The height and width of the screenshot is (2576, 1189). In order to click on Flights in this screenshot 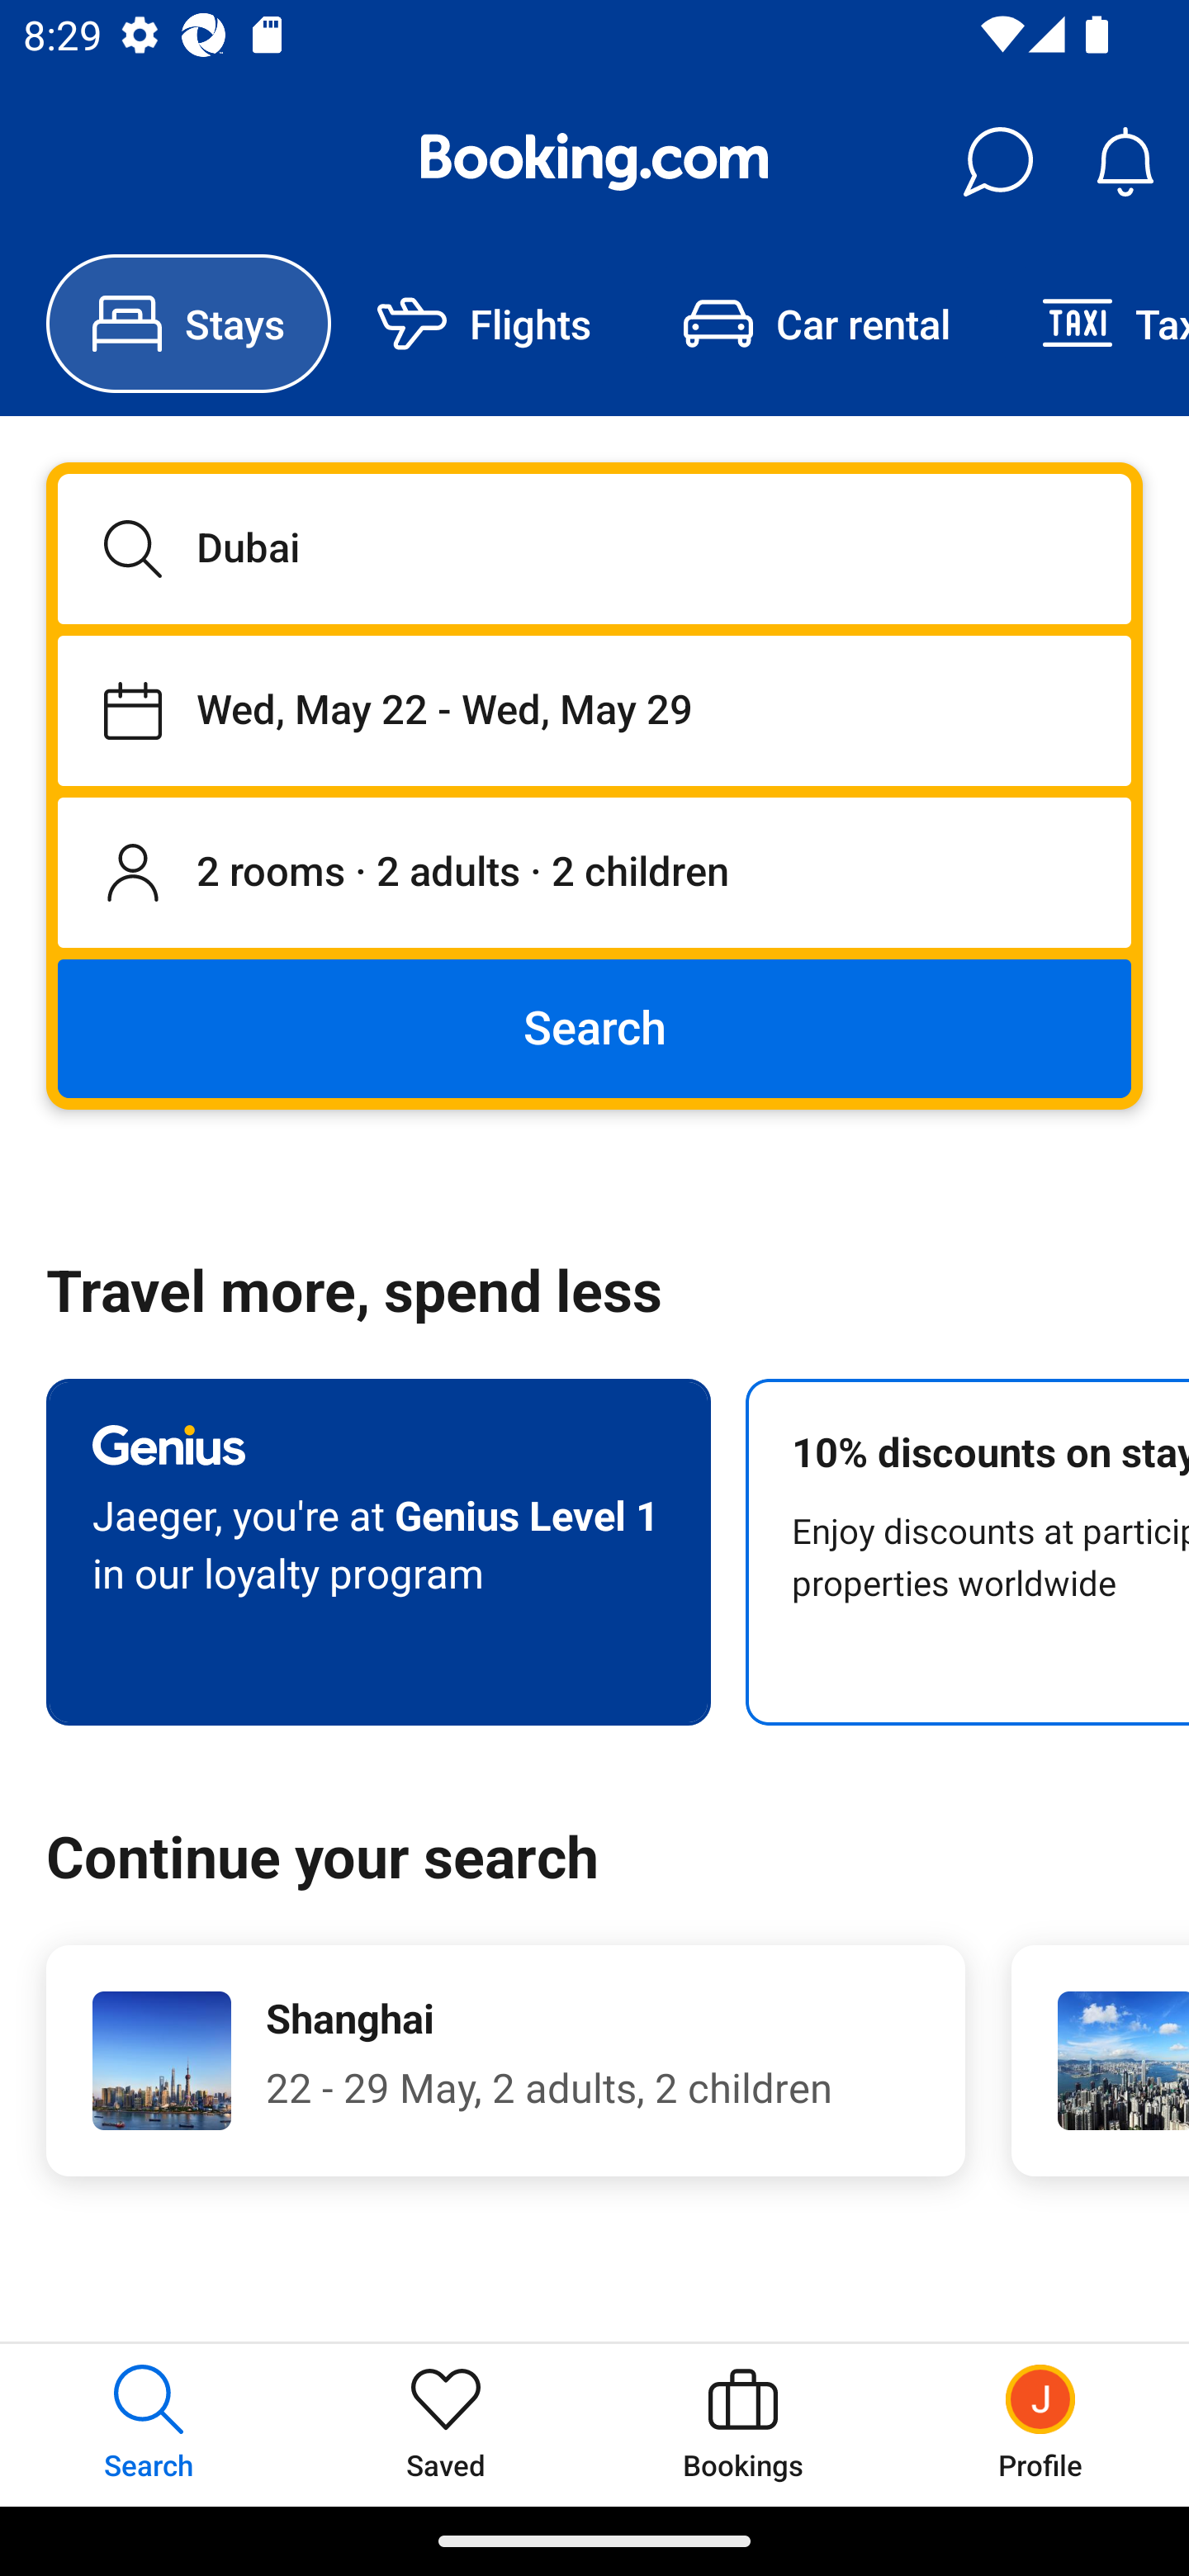, I will do `click(484, 324)`.